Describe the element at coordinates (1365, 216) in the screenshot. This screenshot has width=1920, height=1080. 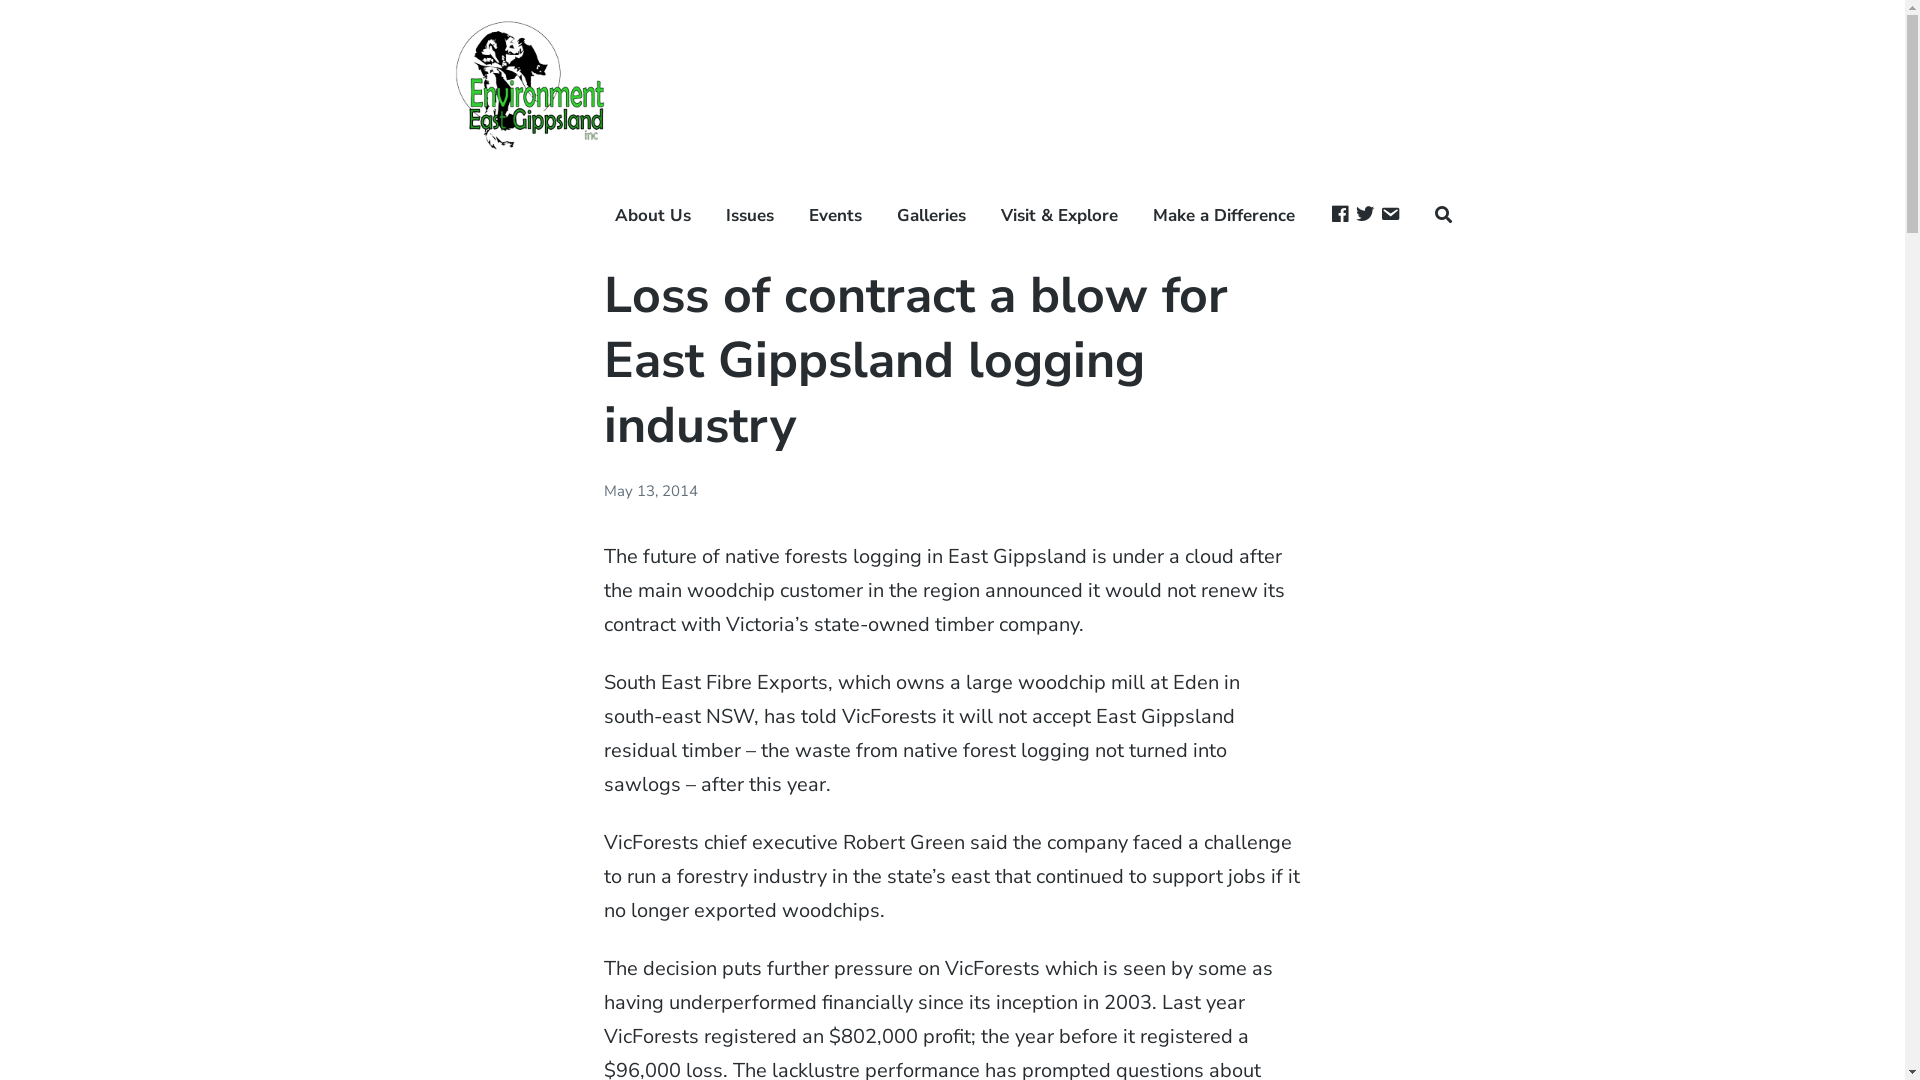
I see `Twitter` at that location.